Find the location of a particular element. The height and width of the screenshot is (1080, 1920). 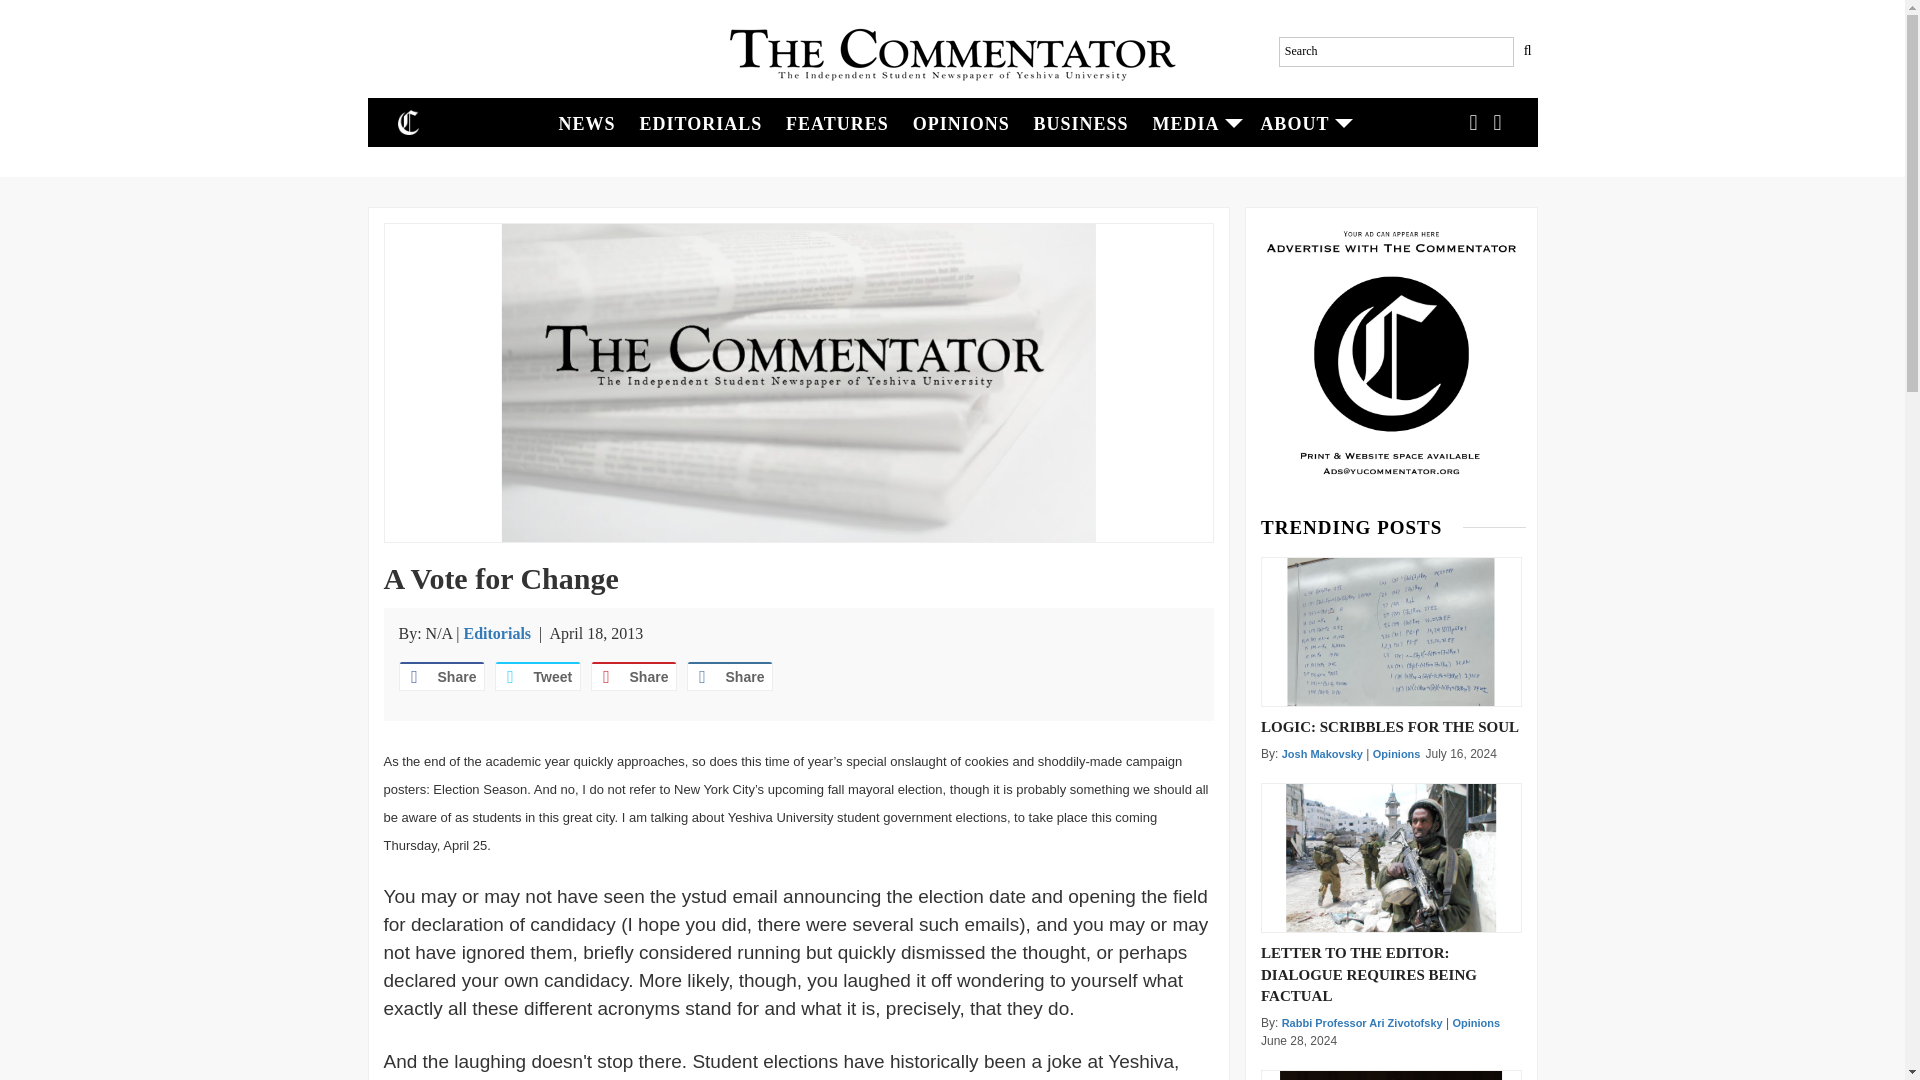

NEWS is located at coordinates (587, 122).